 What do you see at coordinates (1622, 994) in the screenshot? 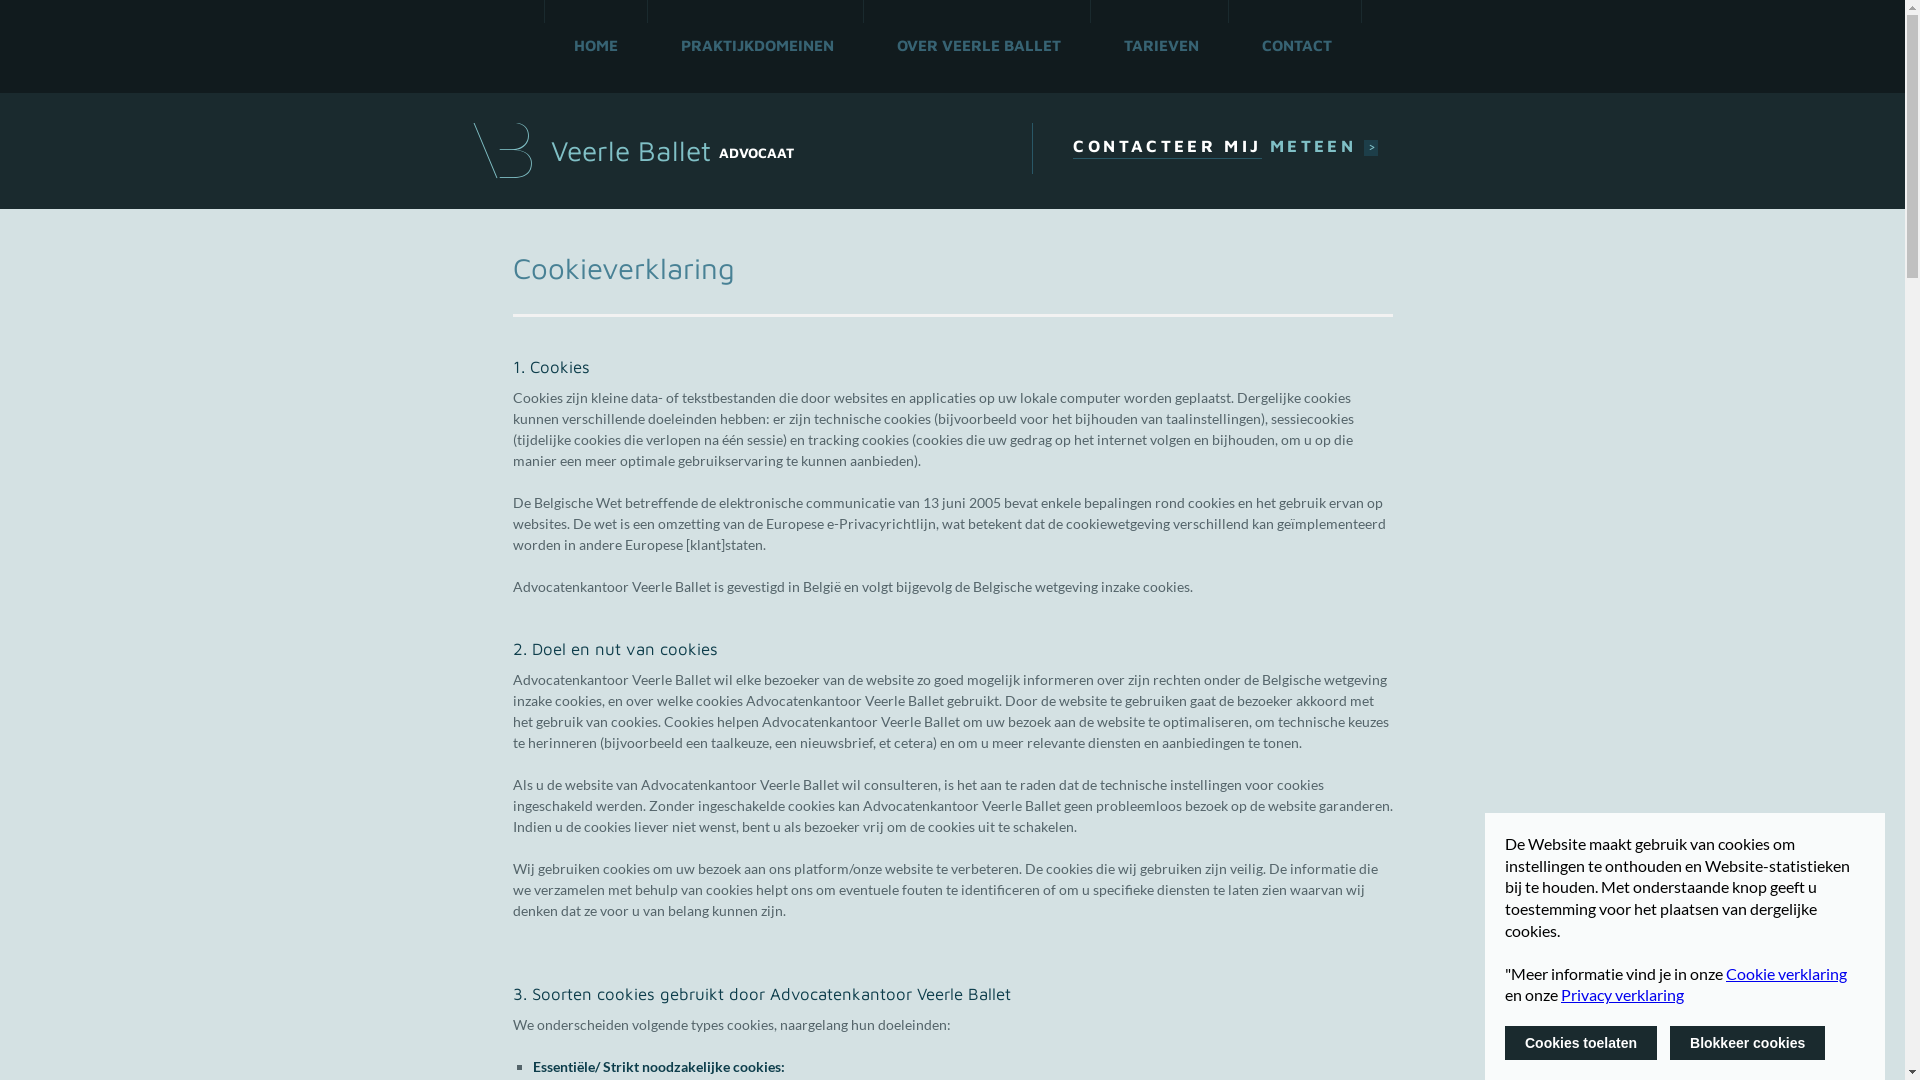
I see `Privacy verklaring` at bounding box center [1622, 994].